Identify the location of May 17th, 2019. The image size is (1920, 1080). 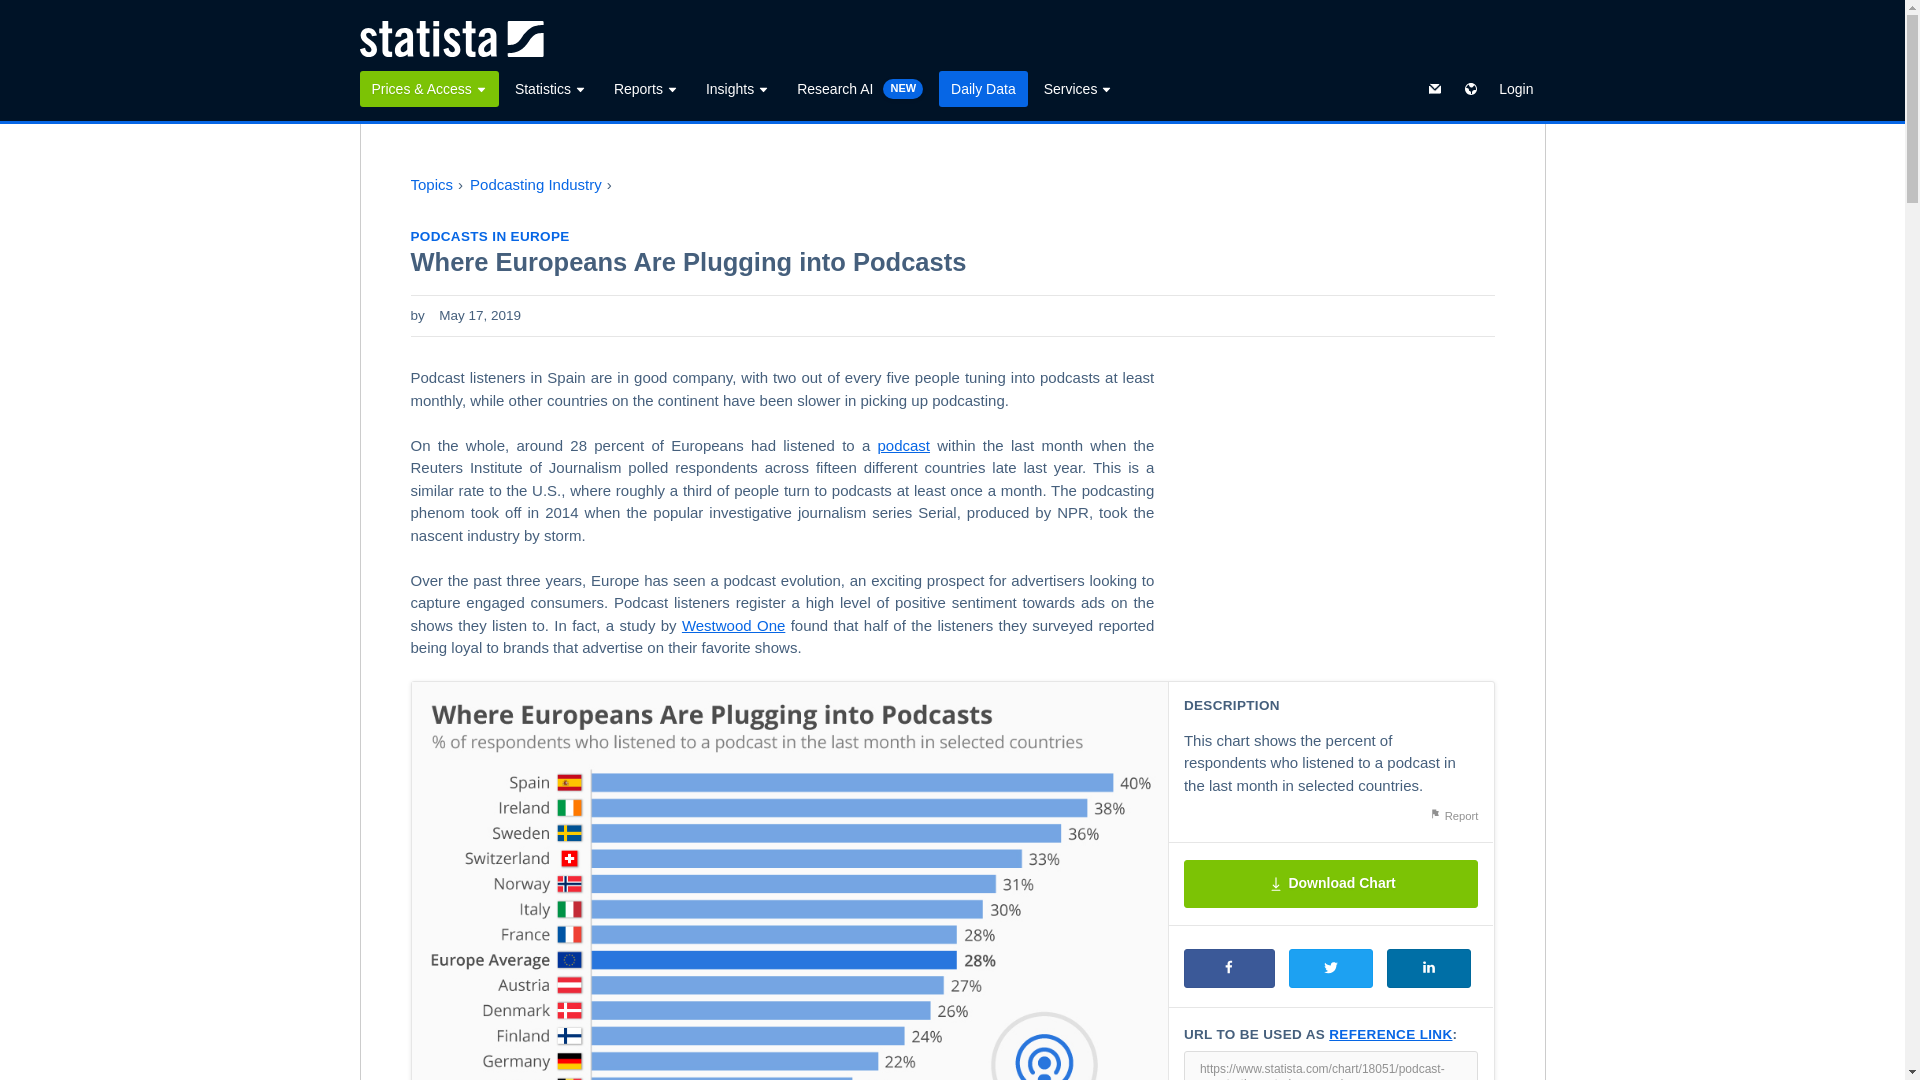
(480, 316).